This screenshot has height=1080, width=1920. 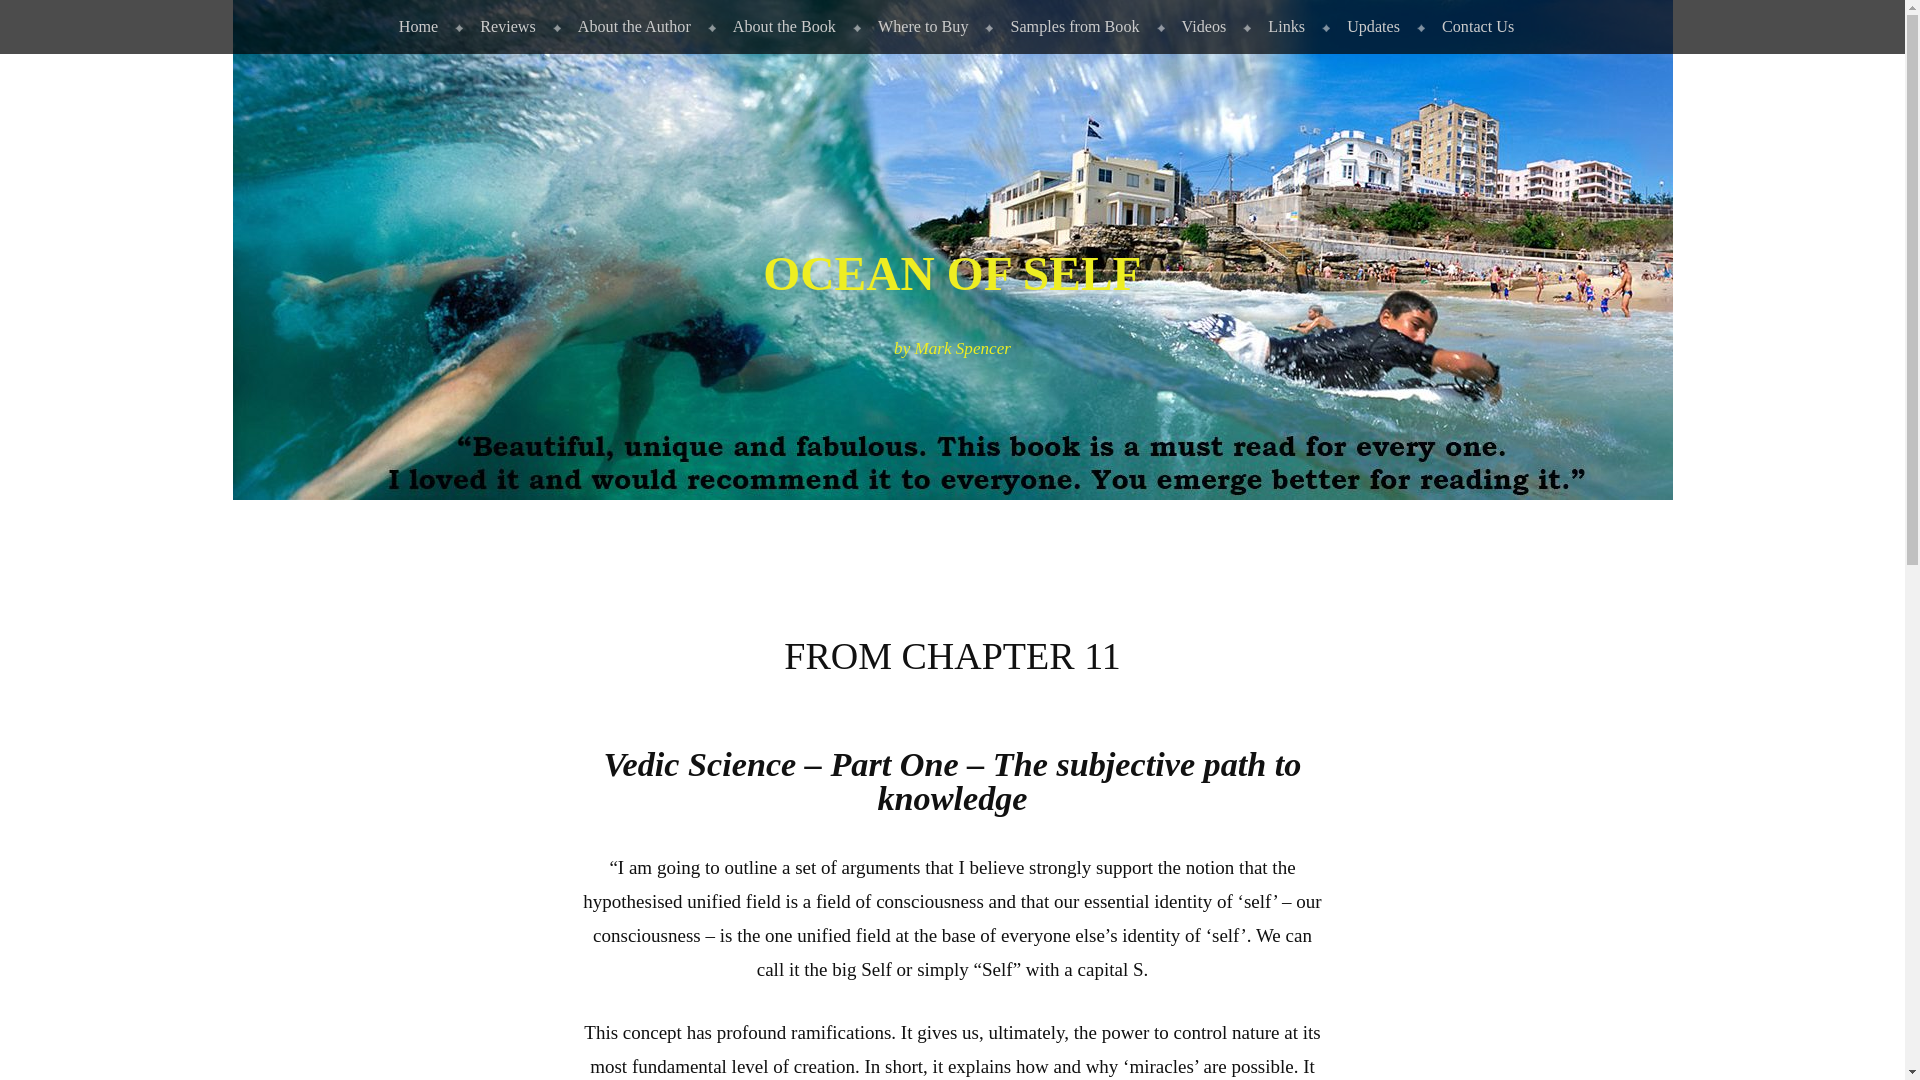 What do you see at coordinates (780, 27) in the screenshot?
I see `About the Book` at bounding box center [780, 27].